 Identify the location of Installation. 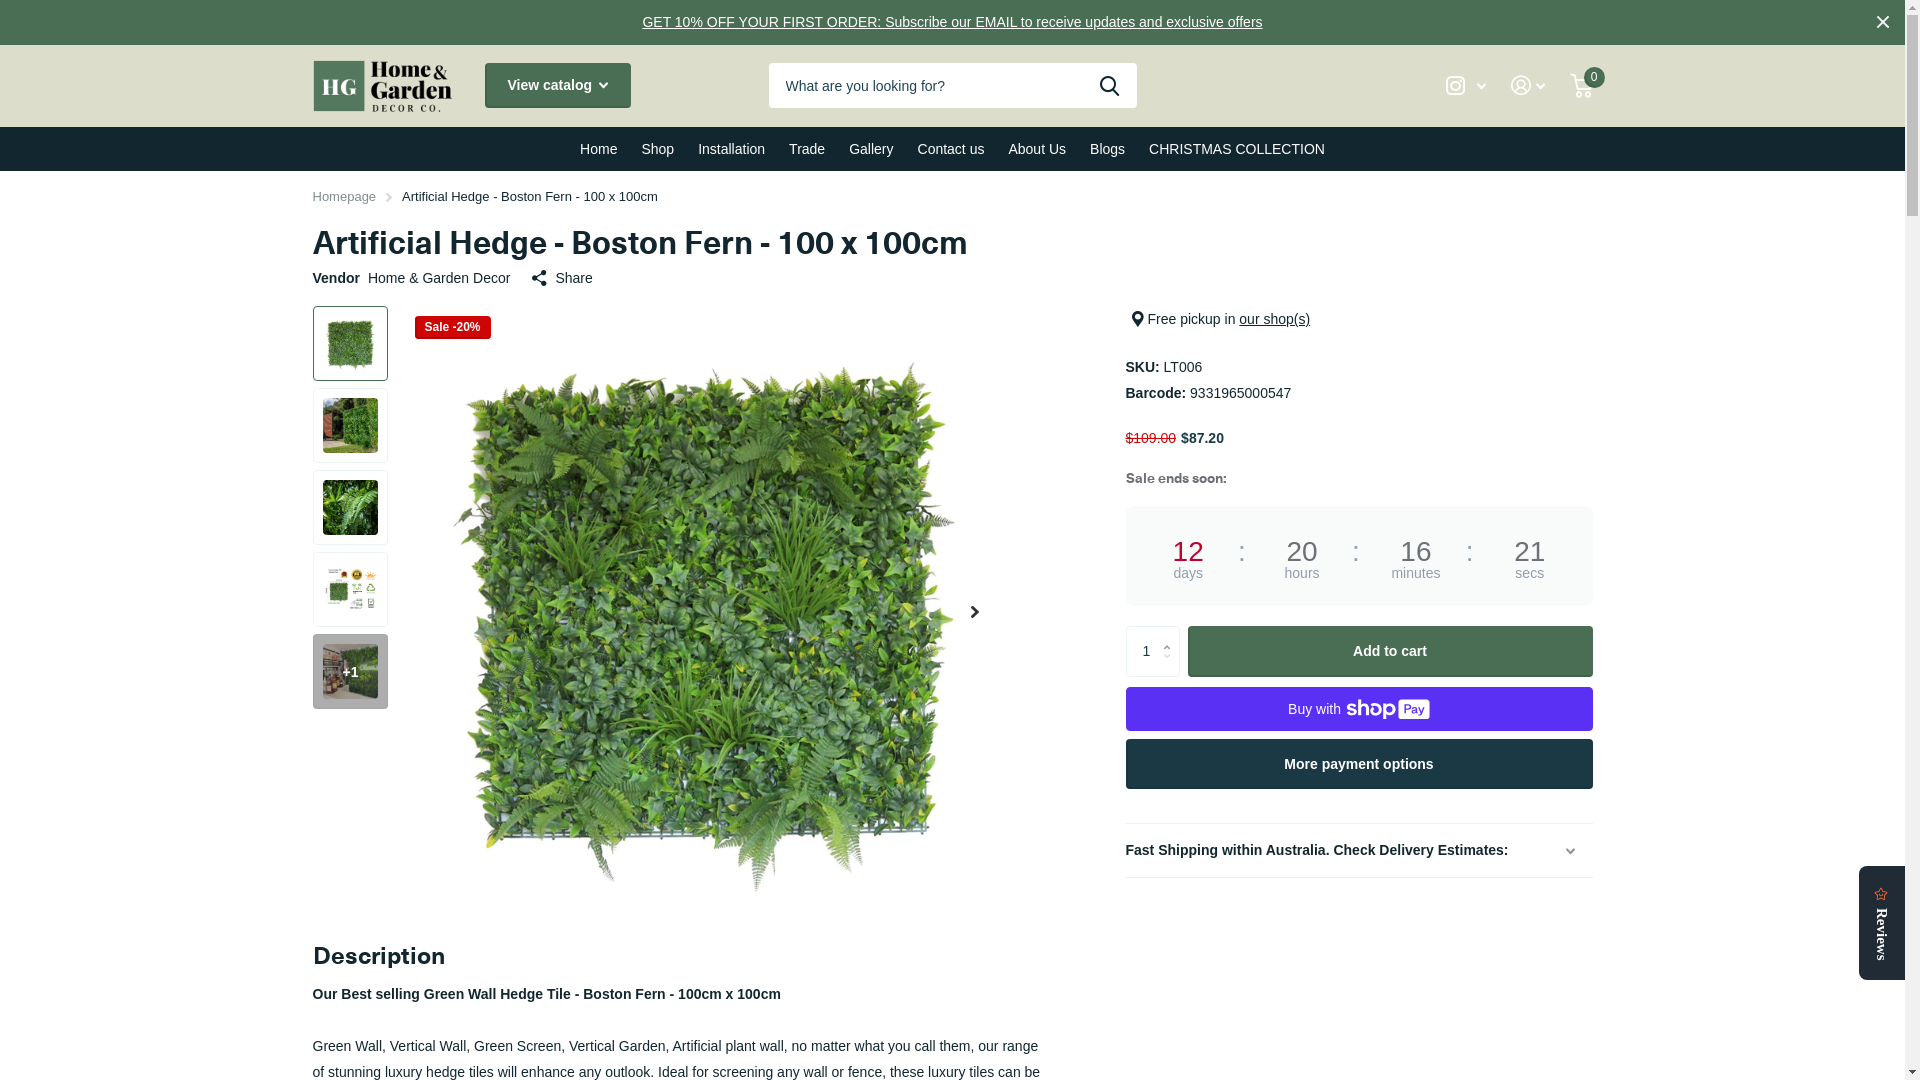
(732, 149).